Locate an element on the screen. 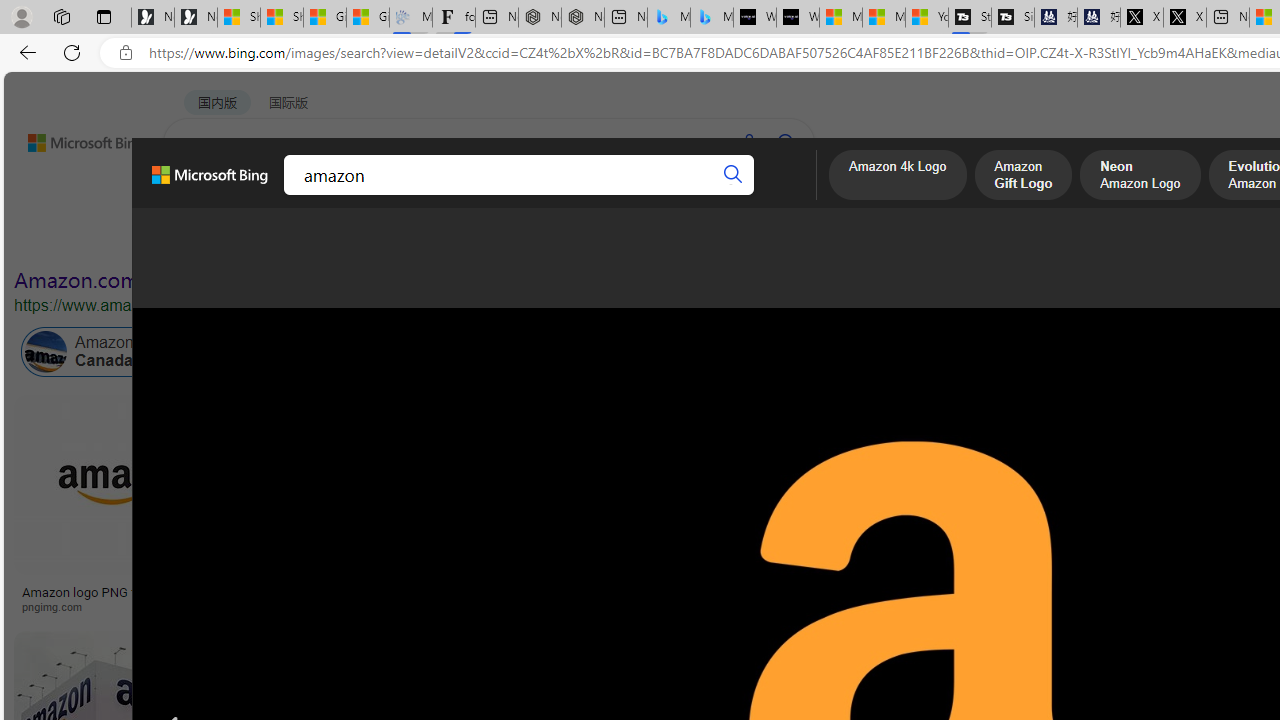 This screenshot has width=1280, height=720. Amazon Logo Png Hd Wallpaper | Images and Photos finder is located at coordinates (903, 598).